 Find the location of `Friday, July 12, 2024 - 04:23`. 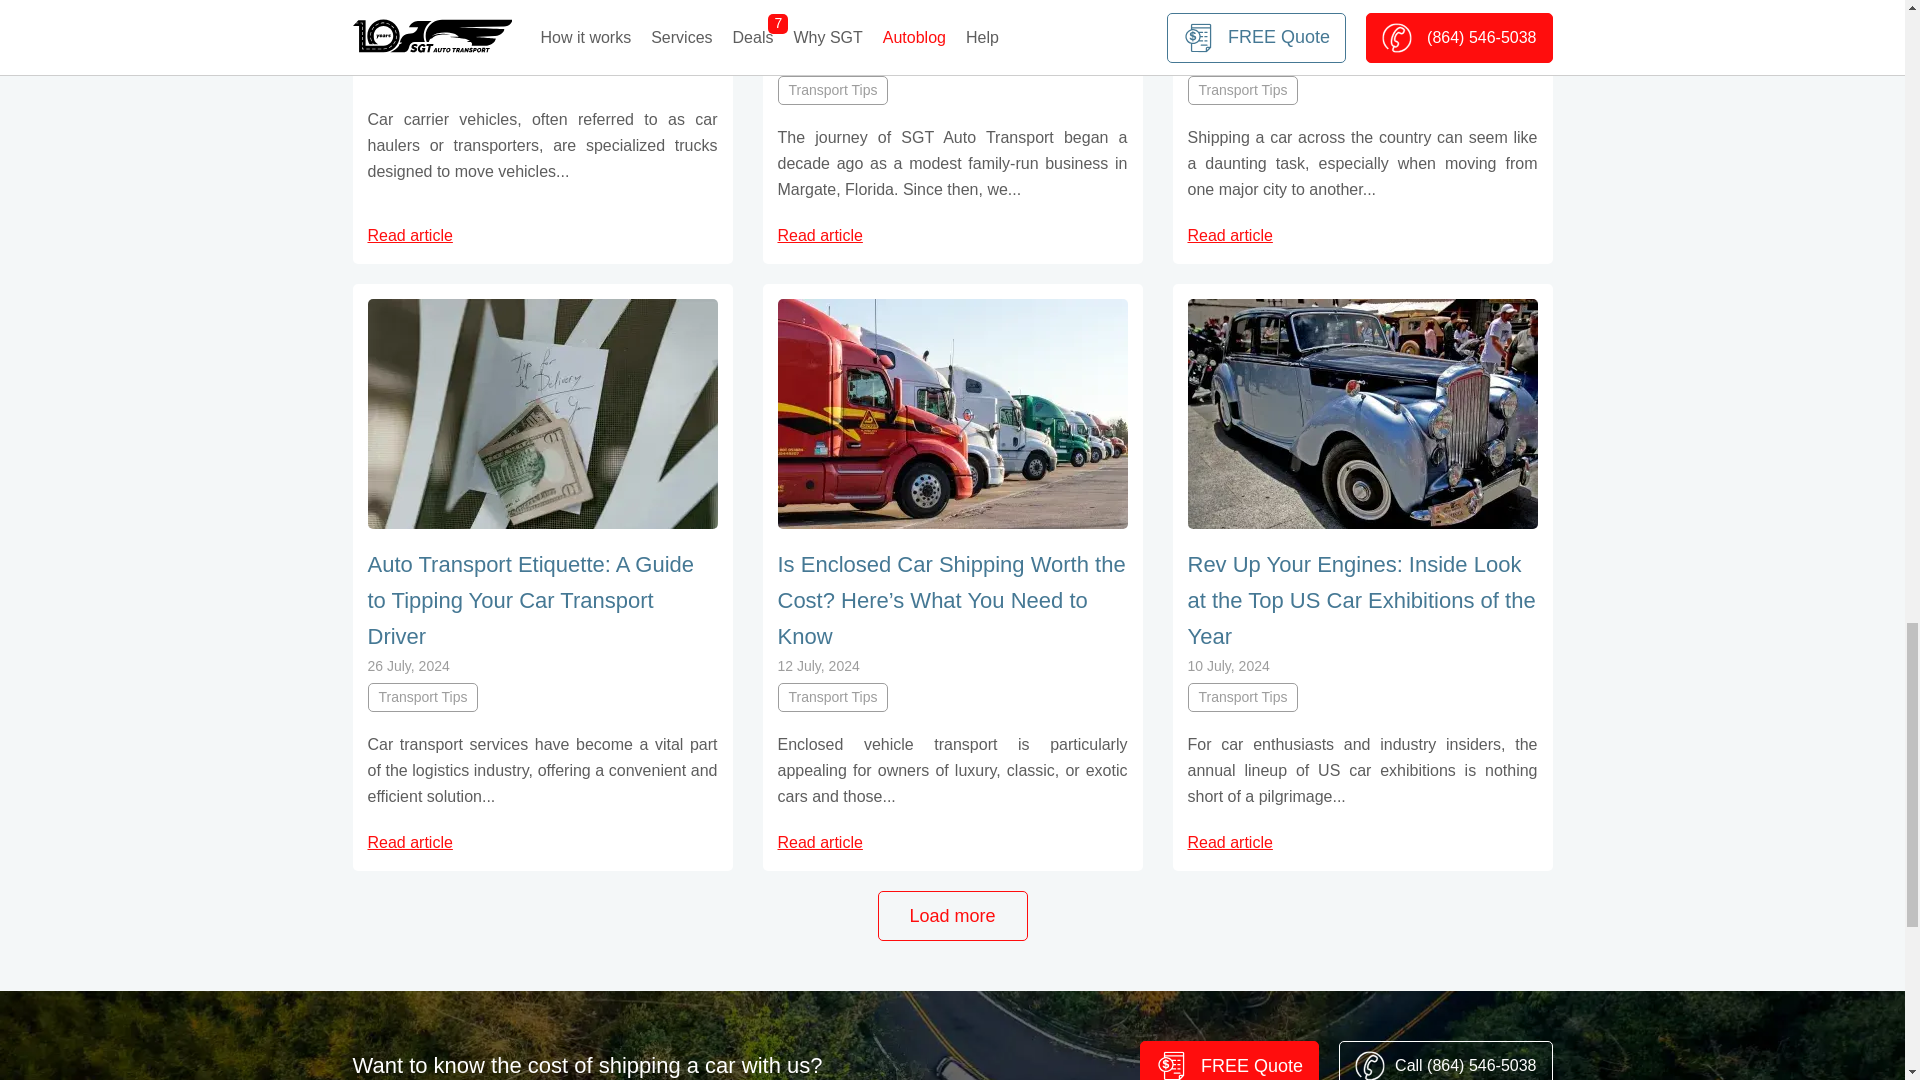

Friday, July 12, 2024 - 04:23 is located at coordinates (818, 665).